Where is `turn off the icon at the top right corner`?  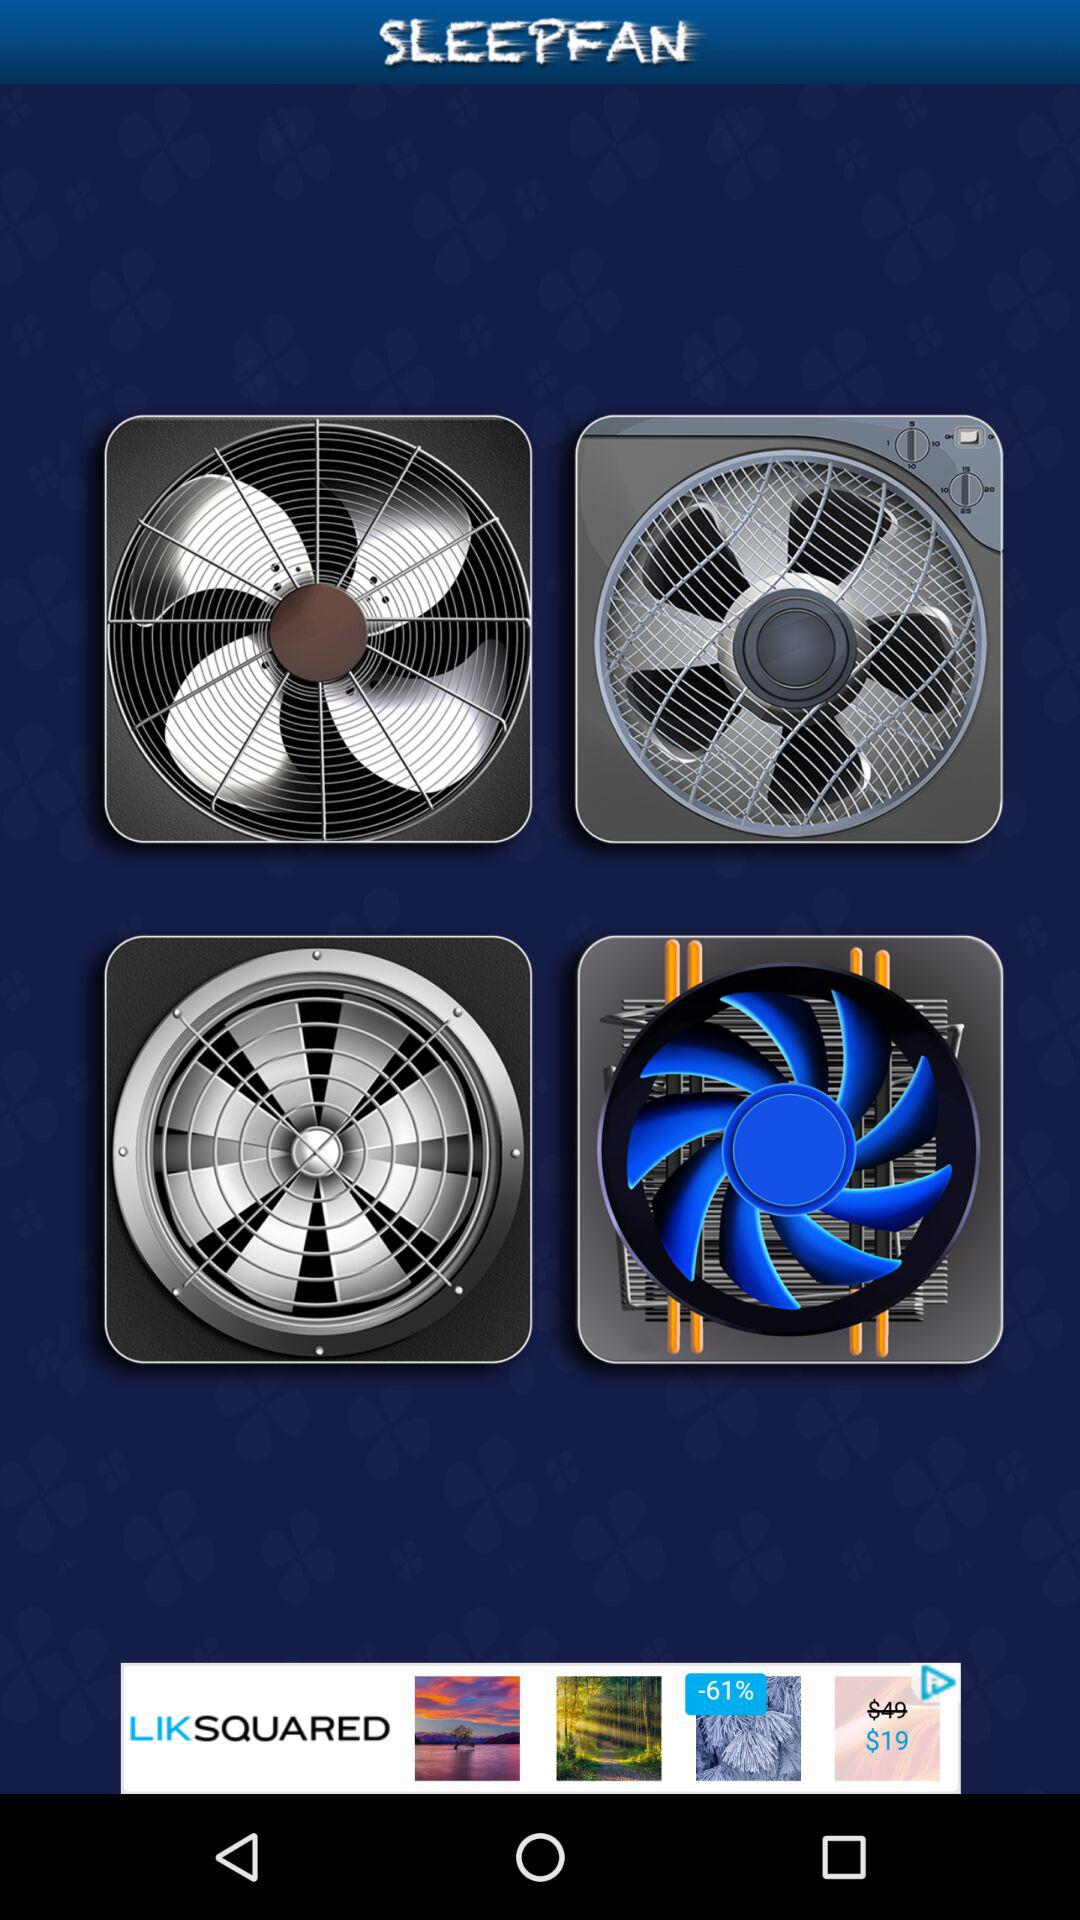
turn off the icon at the top right corner is located at coordinates (775, 636).